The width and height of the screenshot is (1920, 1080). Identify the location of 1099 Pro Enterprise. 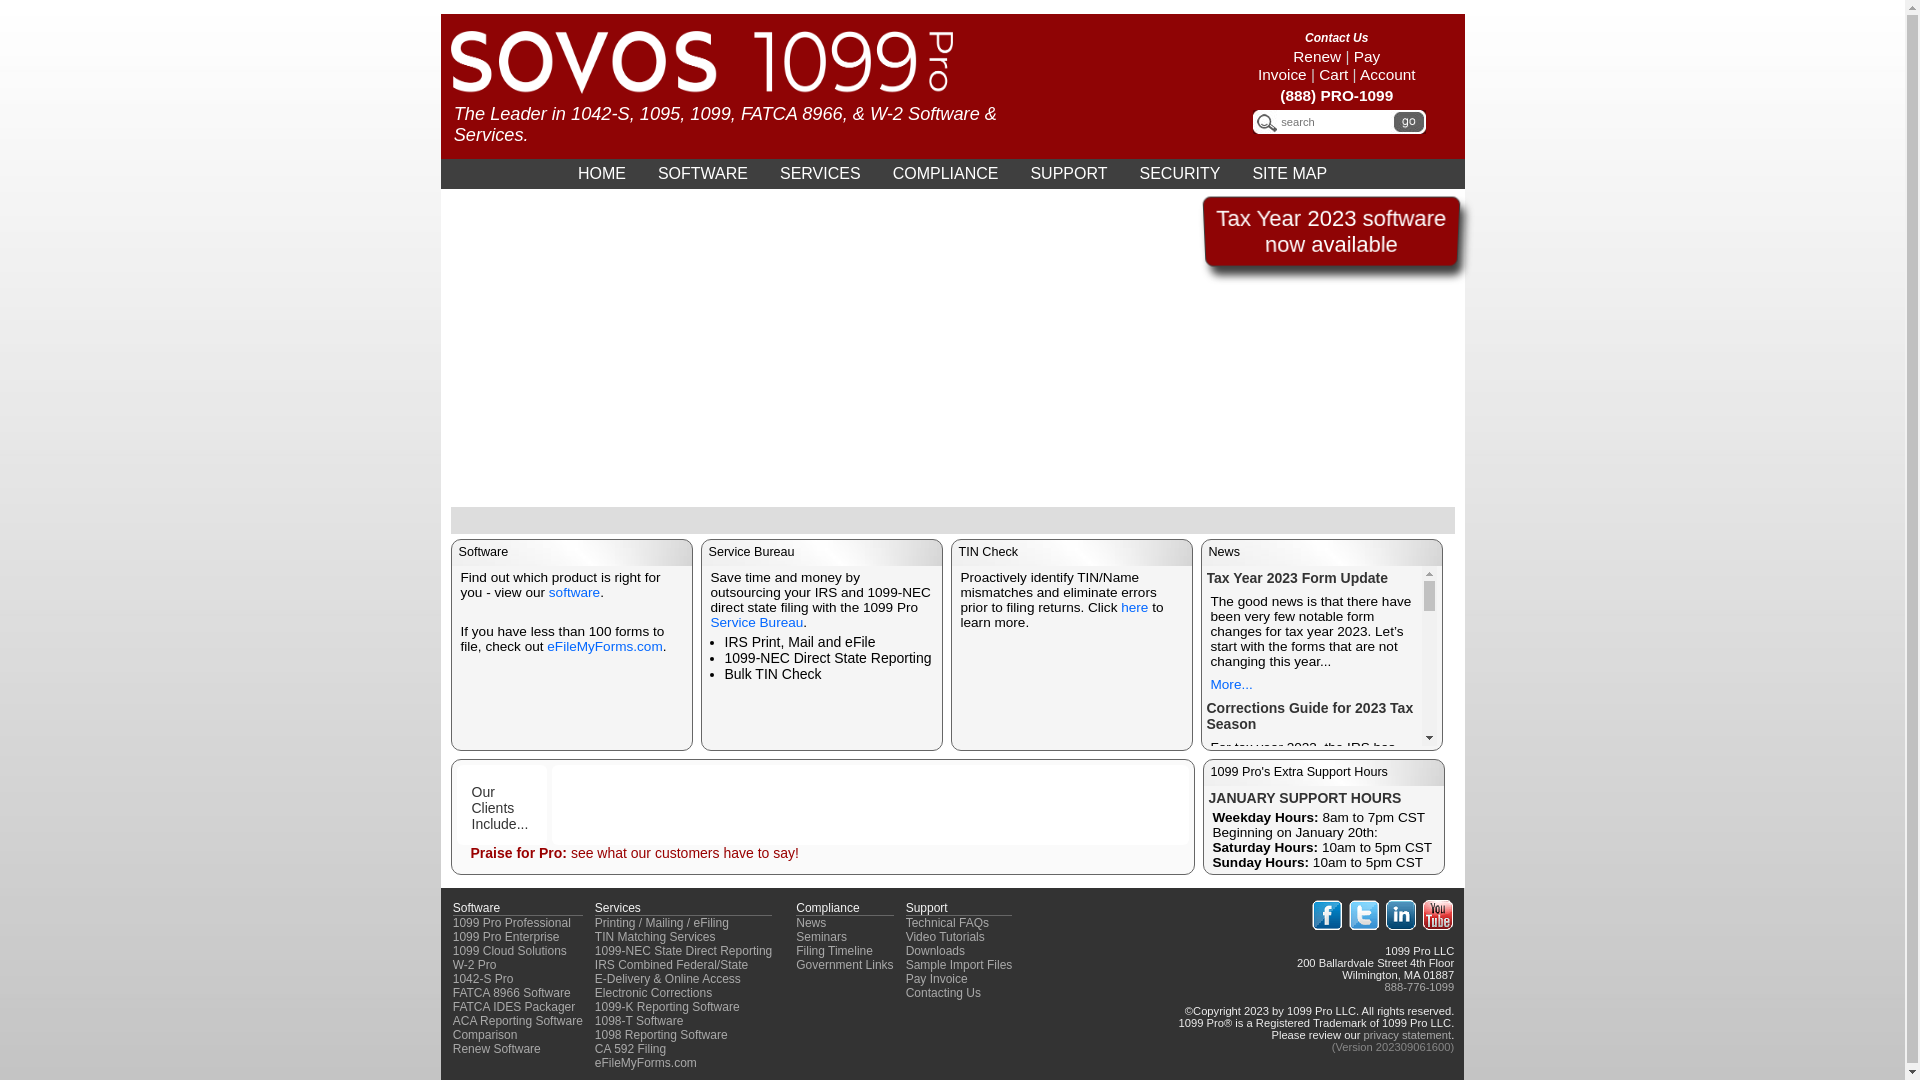
(506, 937).